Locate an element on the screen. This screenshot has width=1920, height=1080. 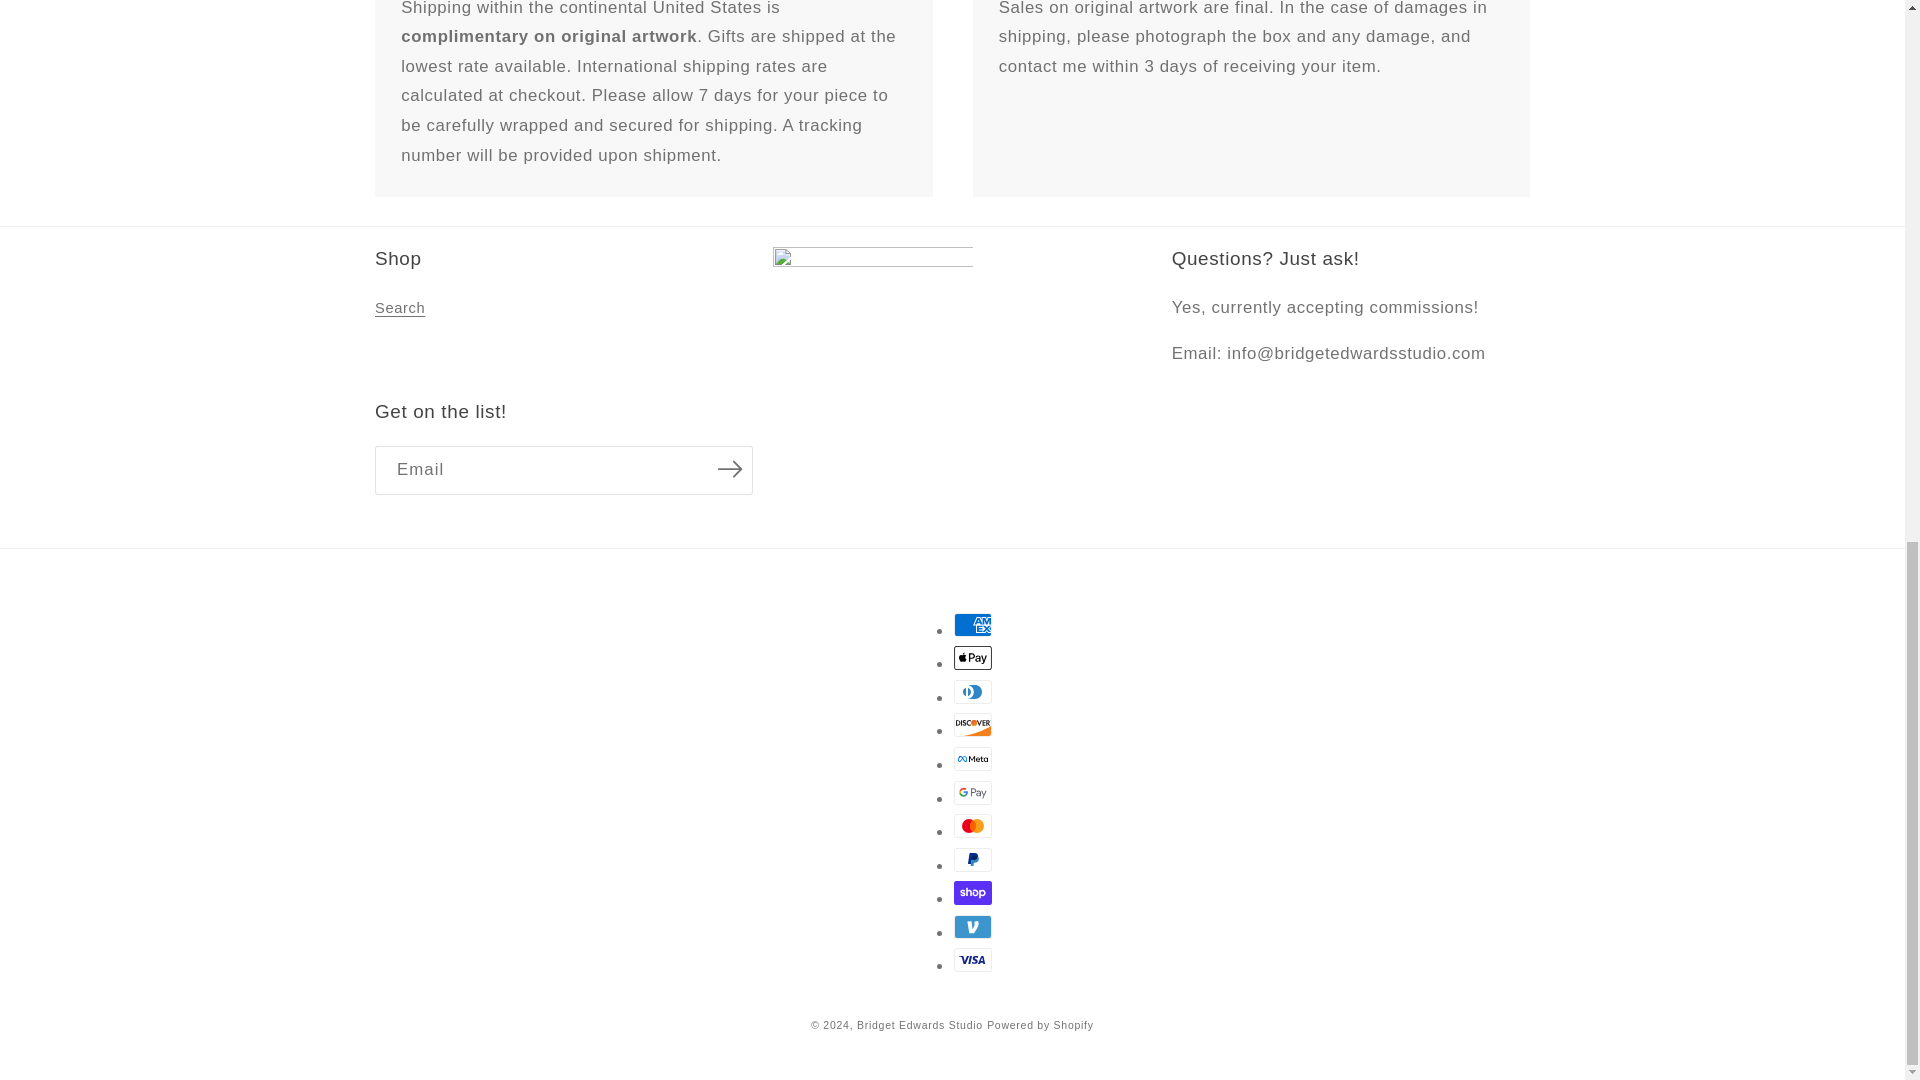
Mastercard is located at coordinates (973, 826).